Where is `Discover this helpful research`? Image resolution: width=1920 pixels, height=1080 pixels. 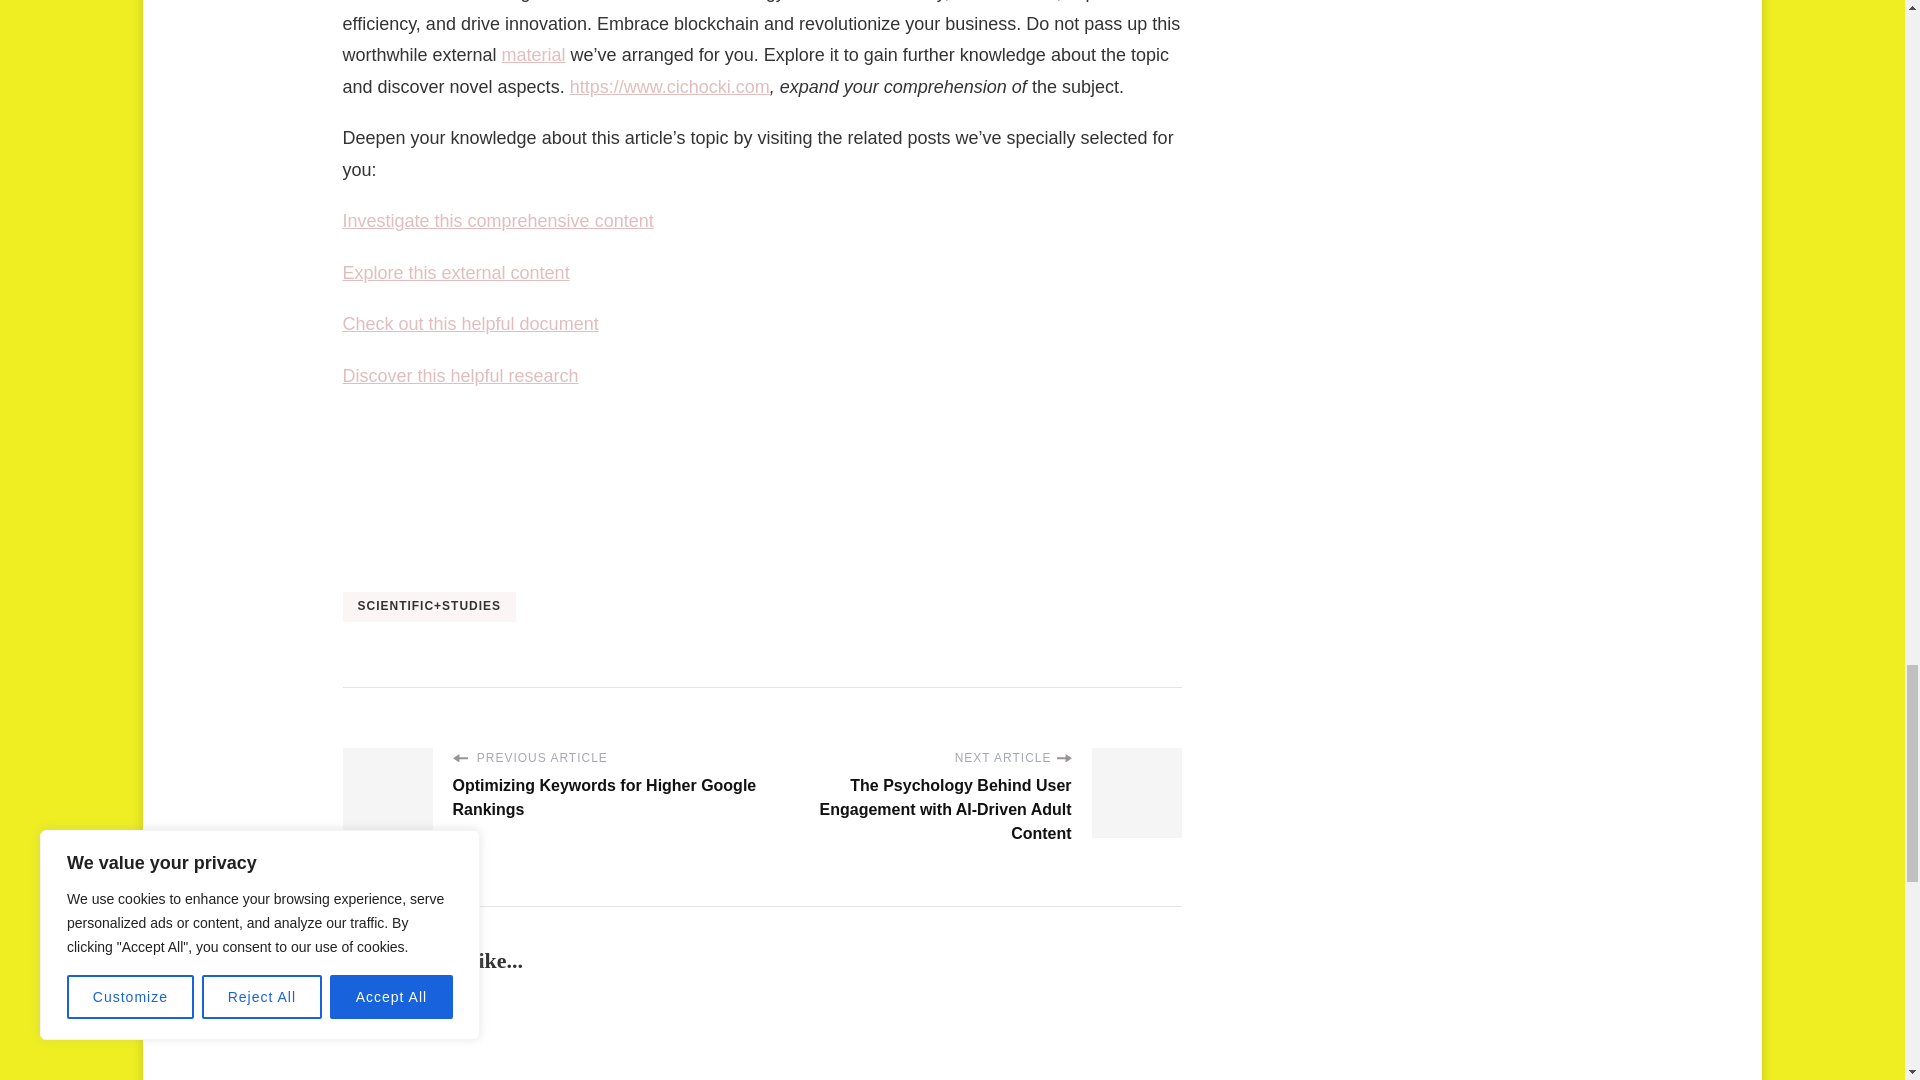
Discover this helpful research is located at coordinates (459, 376).